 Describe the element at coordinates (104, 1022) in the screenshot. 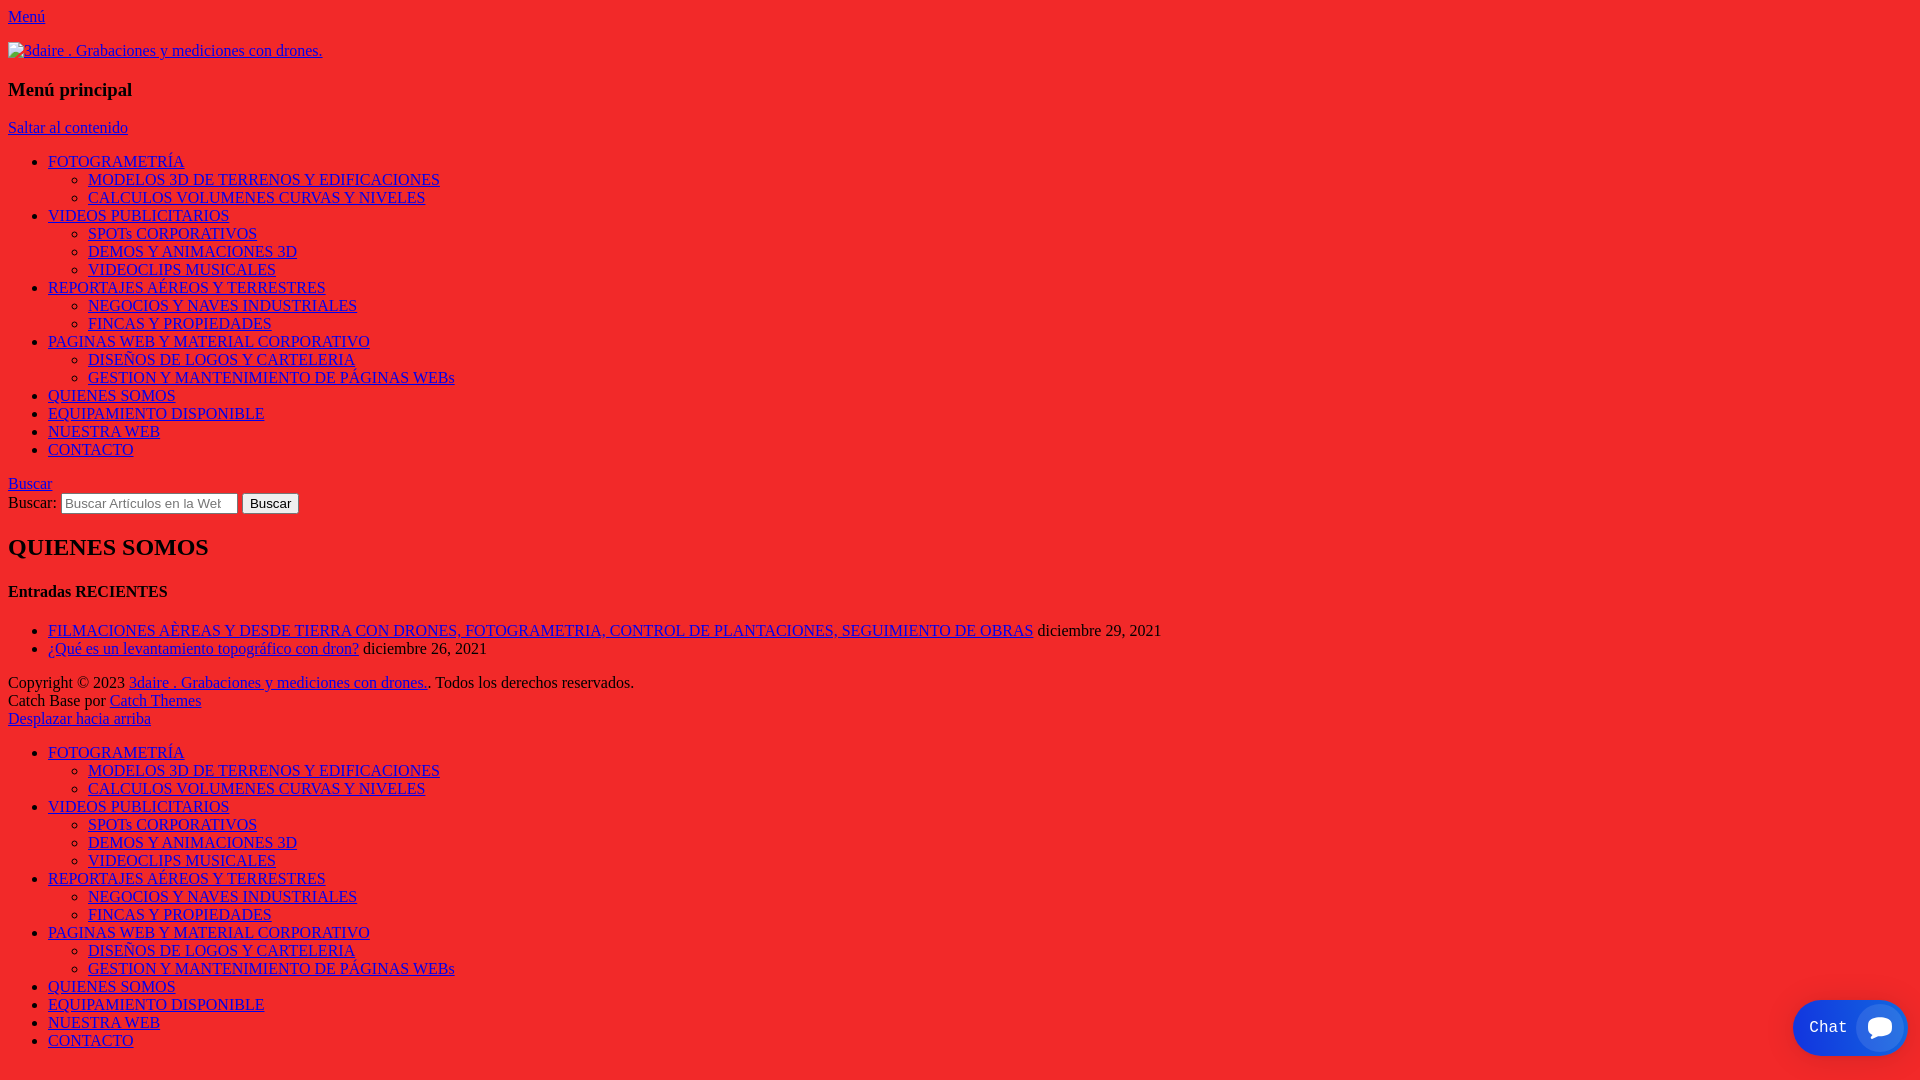

I see `NUESTRA WEB` at that location.